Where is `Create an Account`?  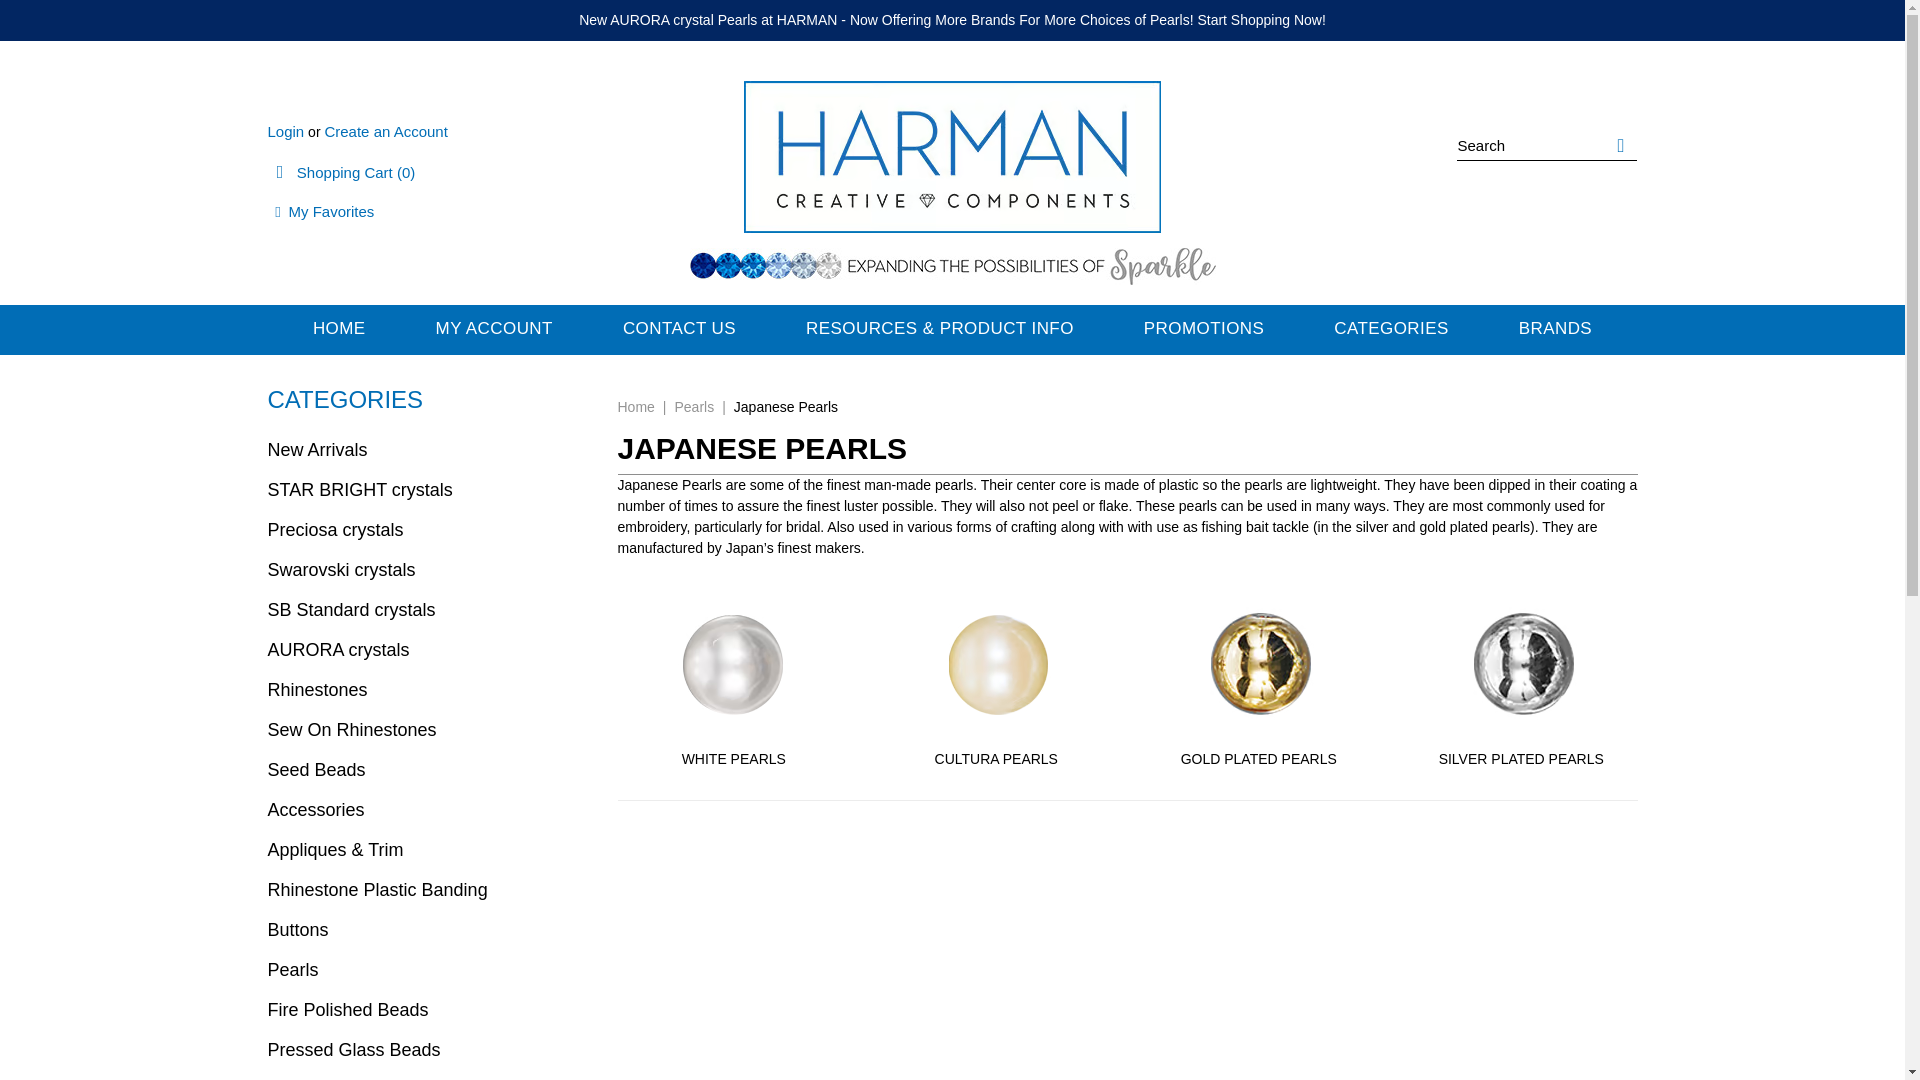
Create an Account is located at coordinates (386, 132).